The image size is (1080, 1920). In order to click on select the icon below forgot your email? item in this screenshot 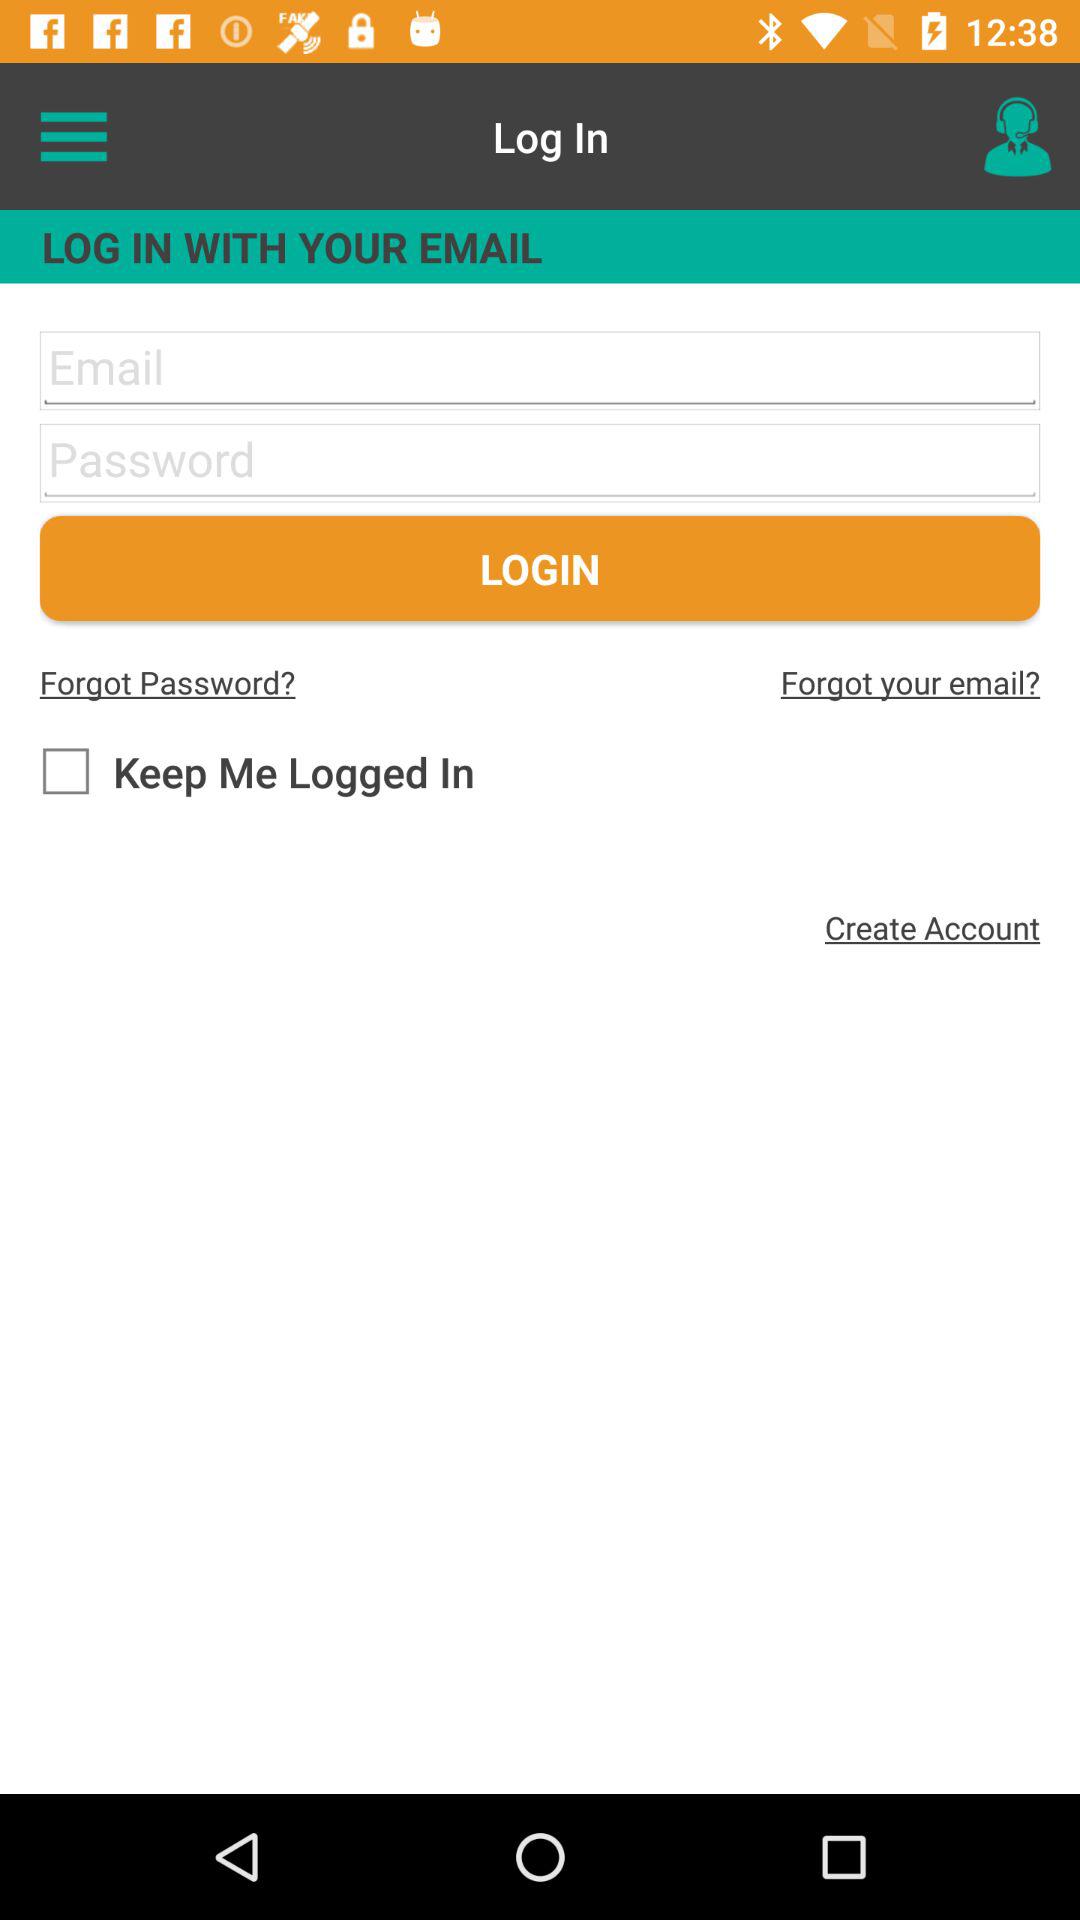, I will do `click(932, 927)`.